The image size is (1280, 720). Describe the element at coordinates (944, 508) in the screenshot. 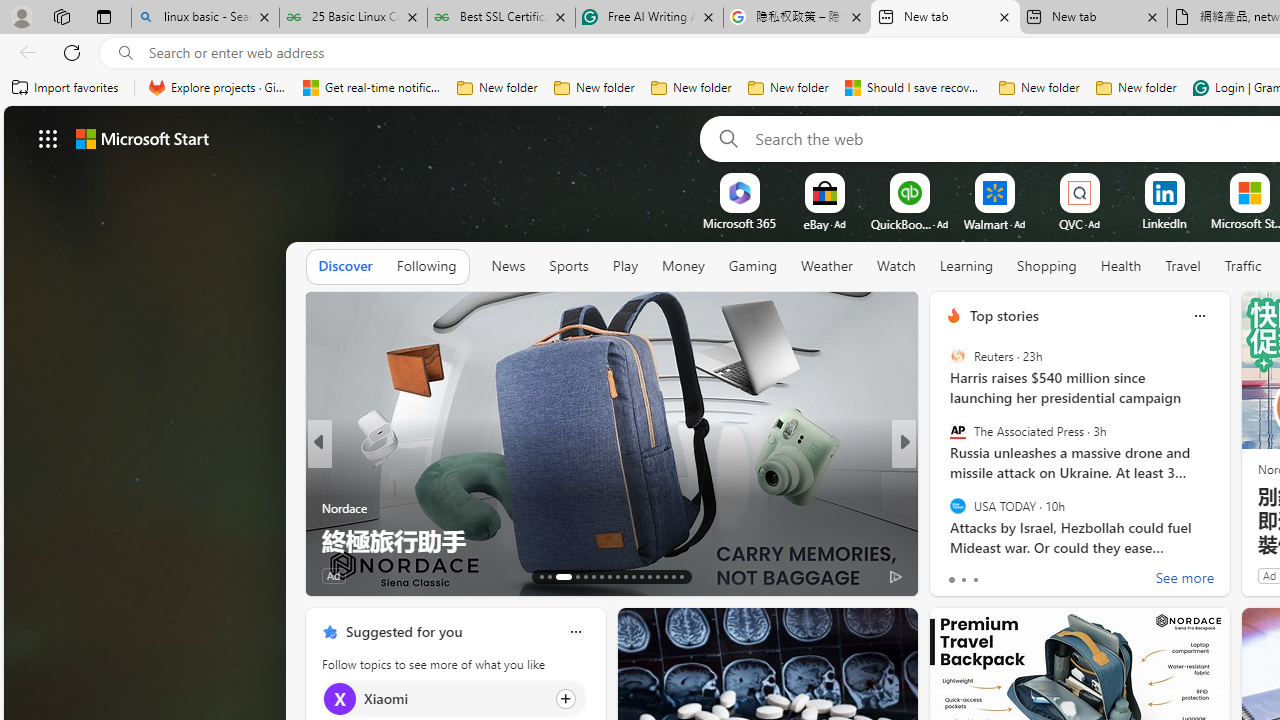

I see `XDA Developers` at that location.